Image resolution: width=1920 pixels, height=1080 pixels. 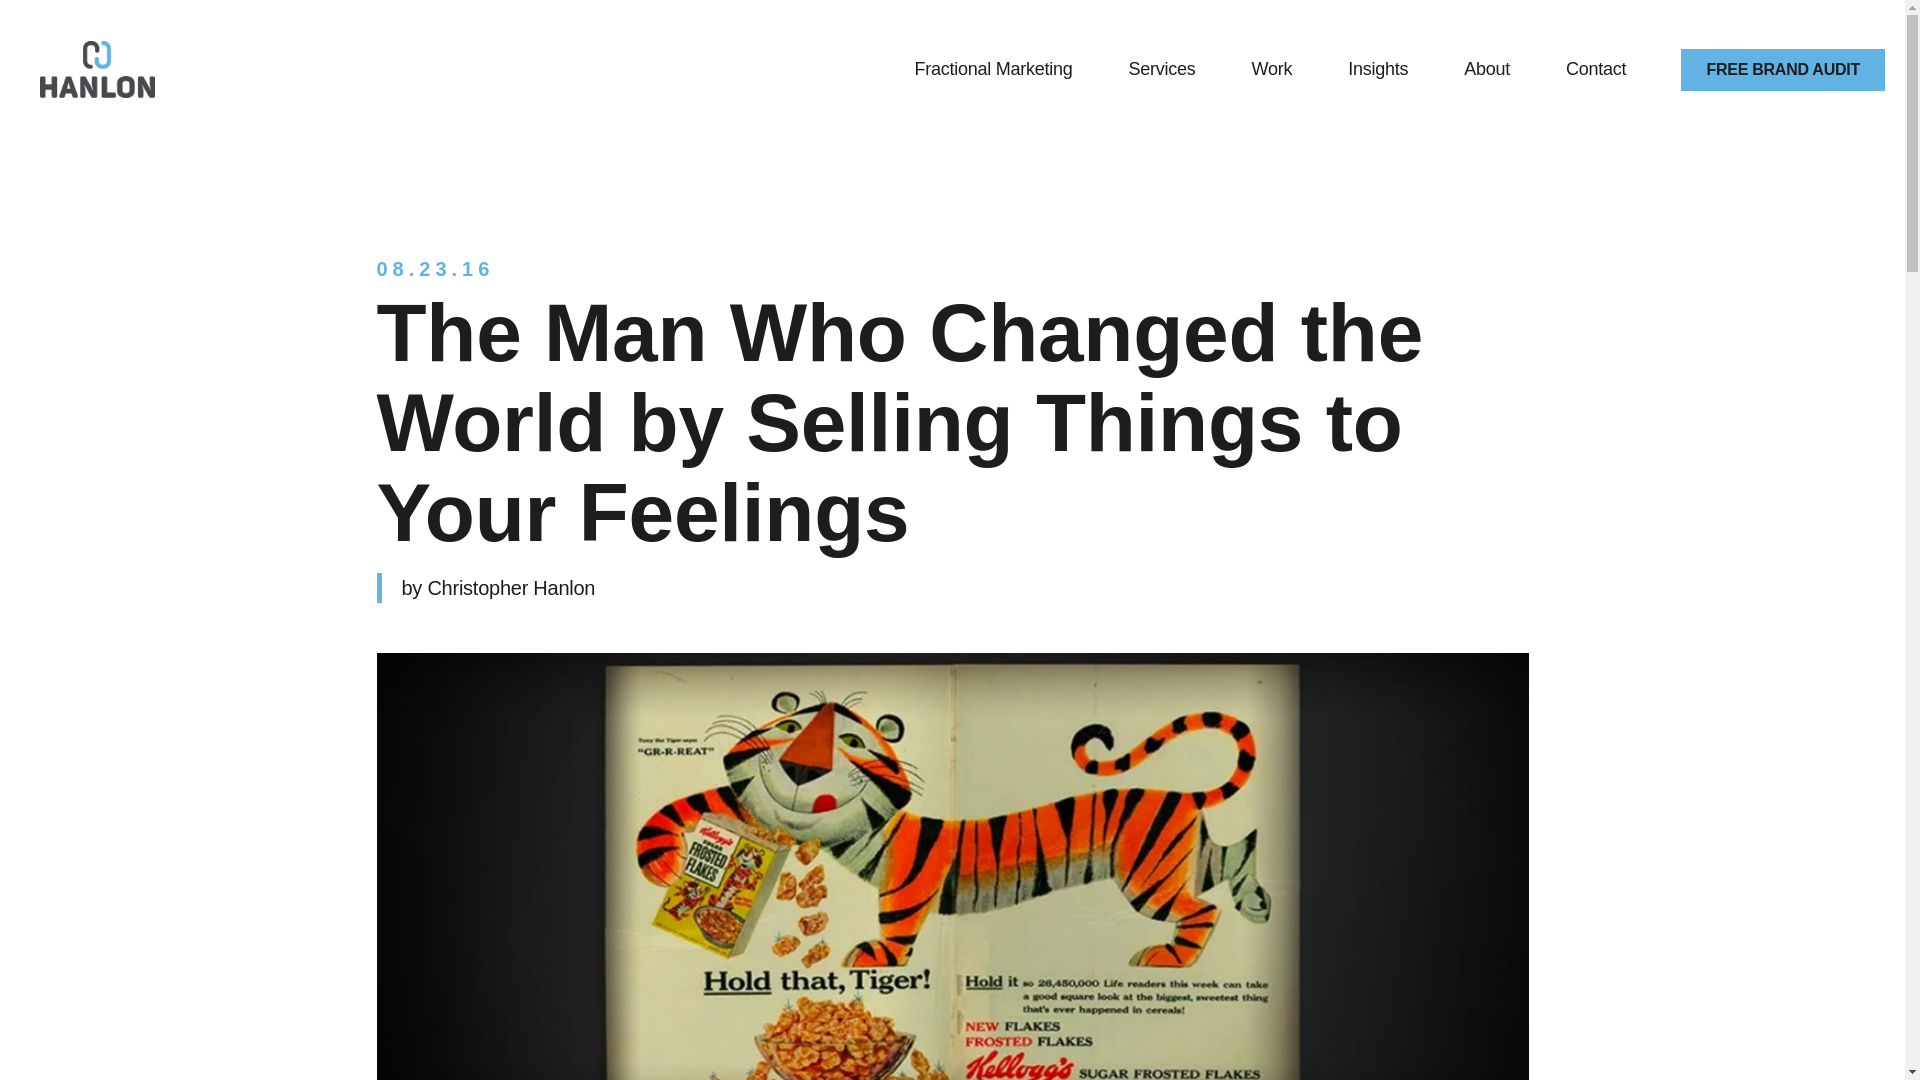 What do you see at coordinates (992, 70) in the screenshot?
I see `Fractional Marketing` at bounding box center [992, 70].